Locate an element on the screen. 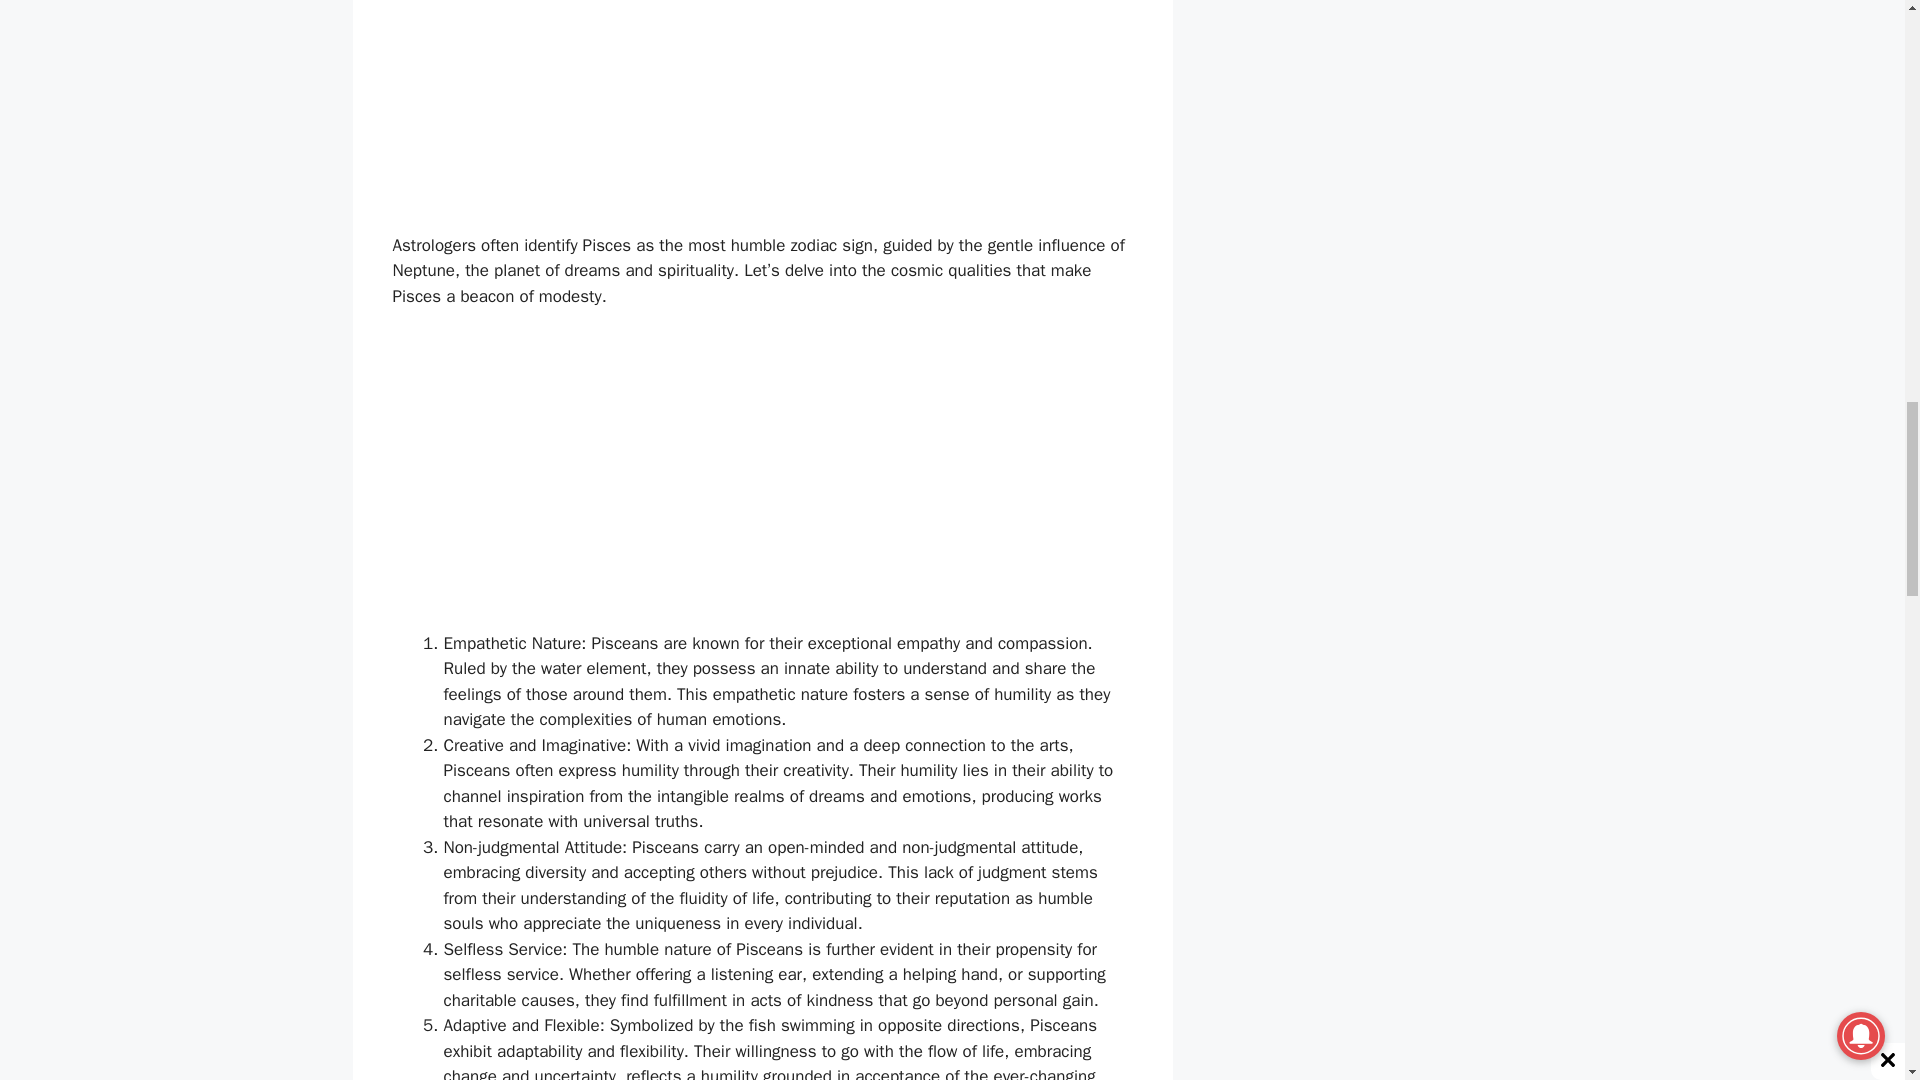 This screenshot has height=1080, width=1920. Advertisement is located at coordinates (762, 106).